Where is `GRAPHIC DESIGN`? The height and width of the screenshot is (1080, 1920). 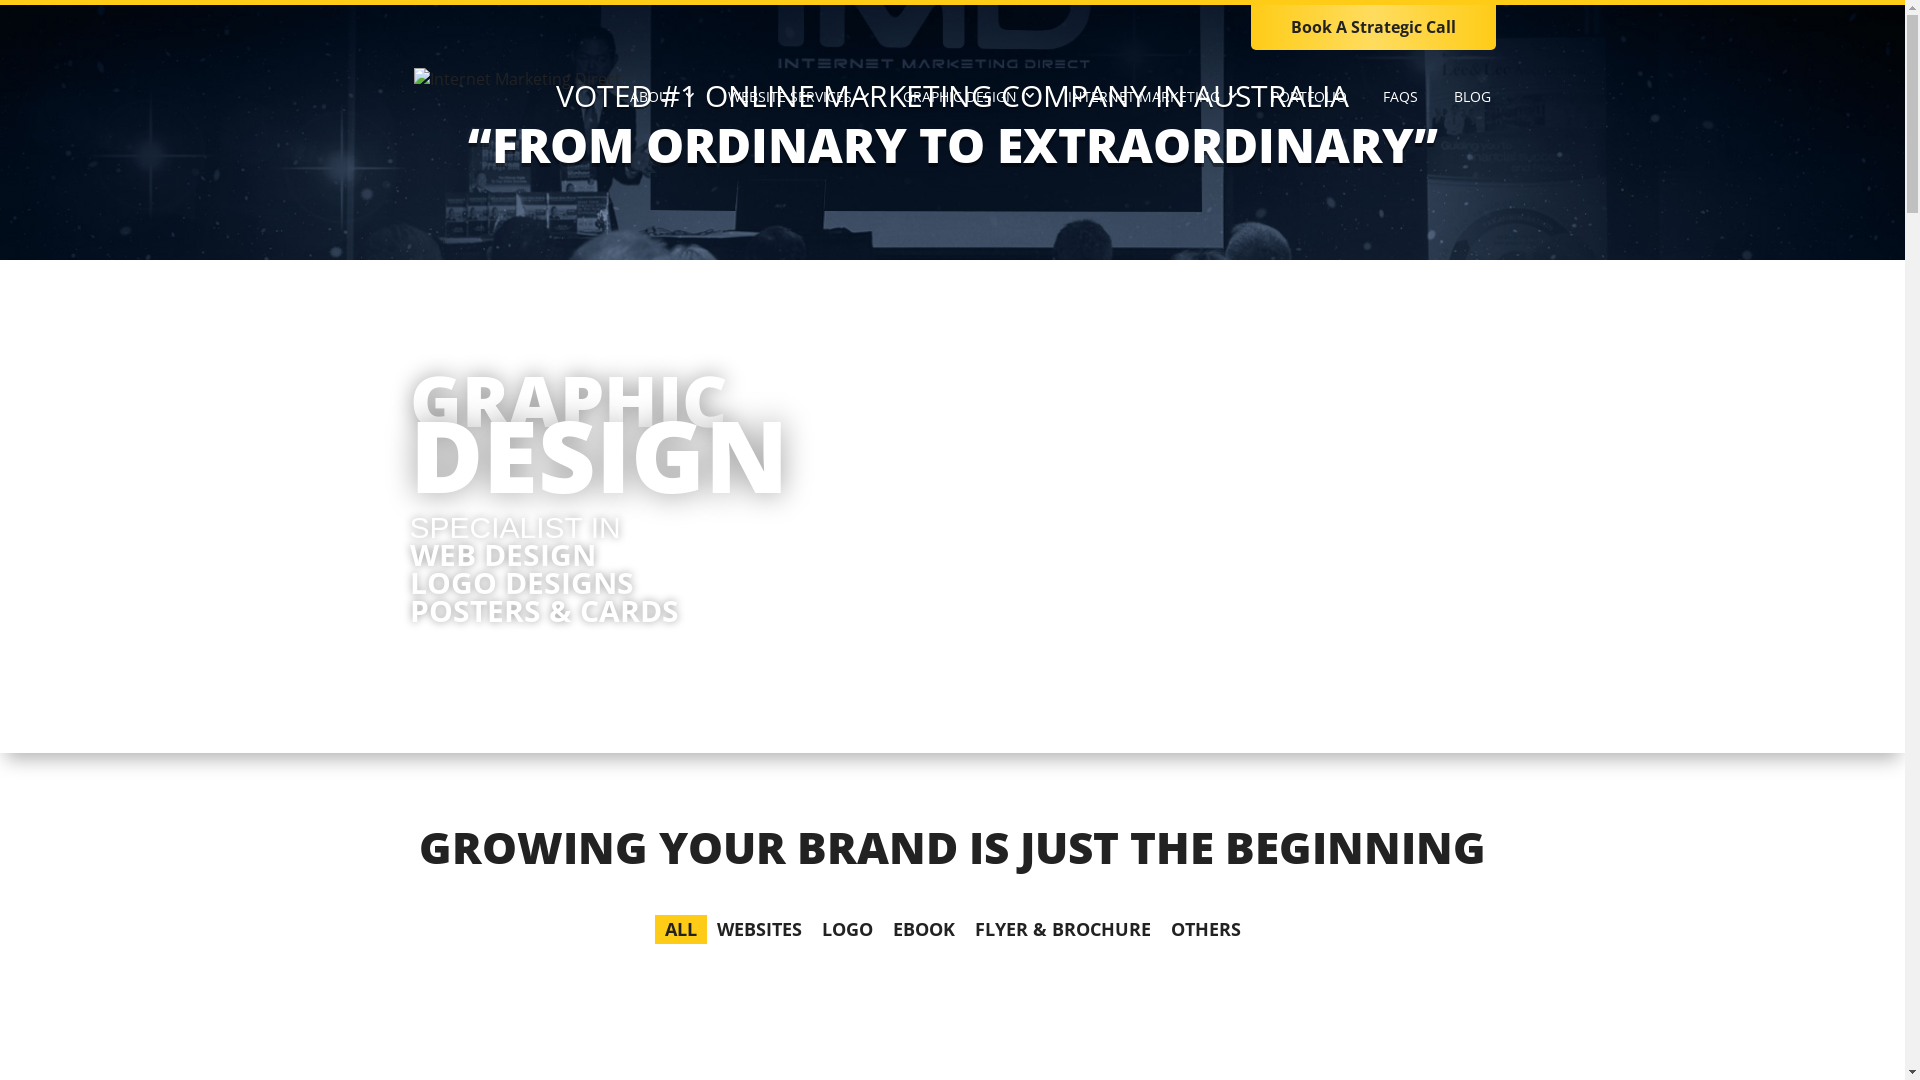
GRAPHIC DESIGN is located at coordinates (968, 107).